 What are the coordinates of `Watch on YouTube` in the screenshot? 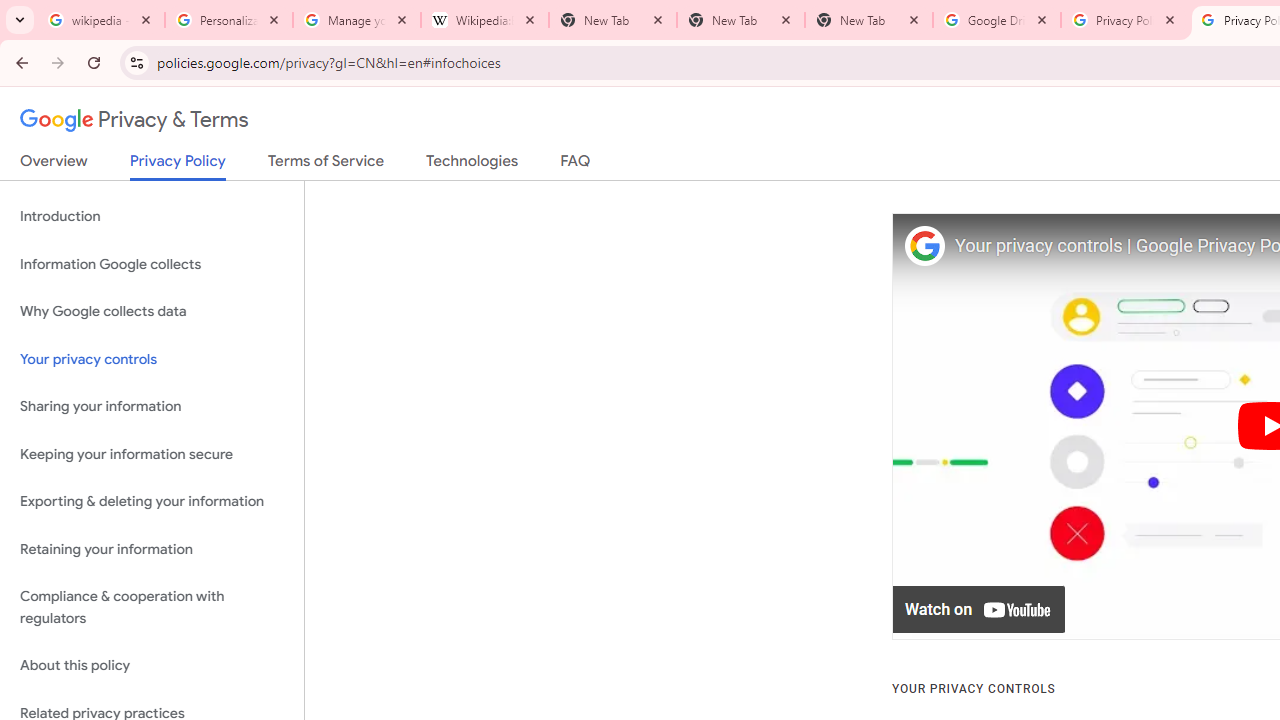 It's located at (980, 610).